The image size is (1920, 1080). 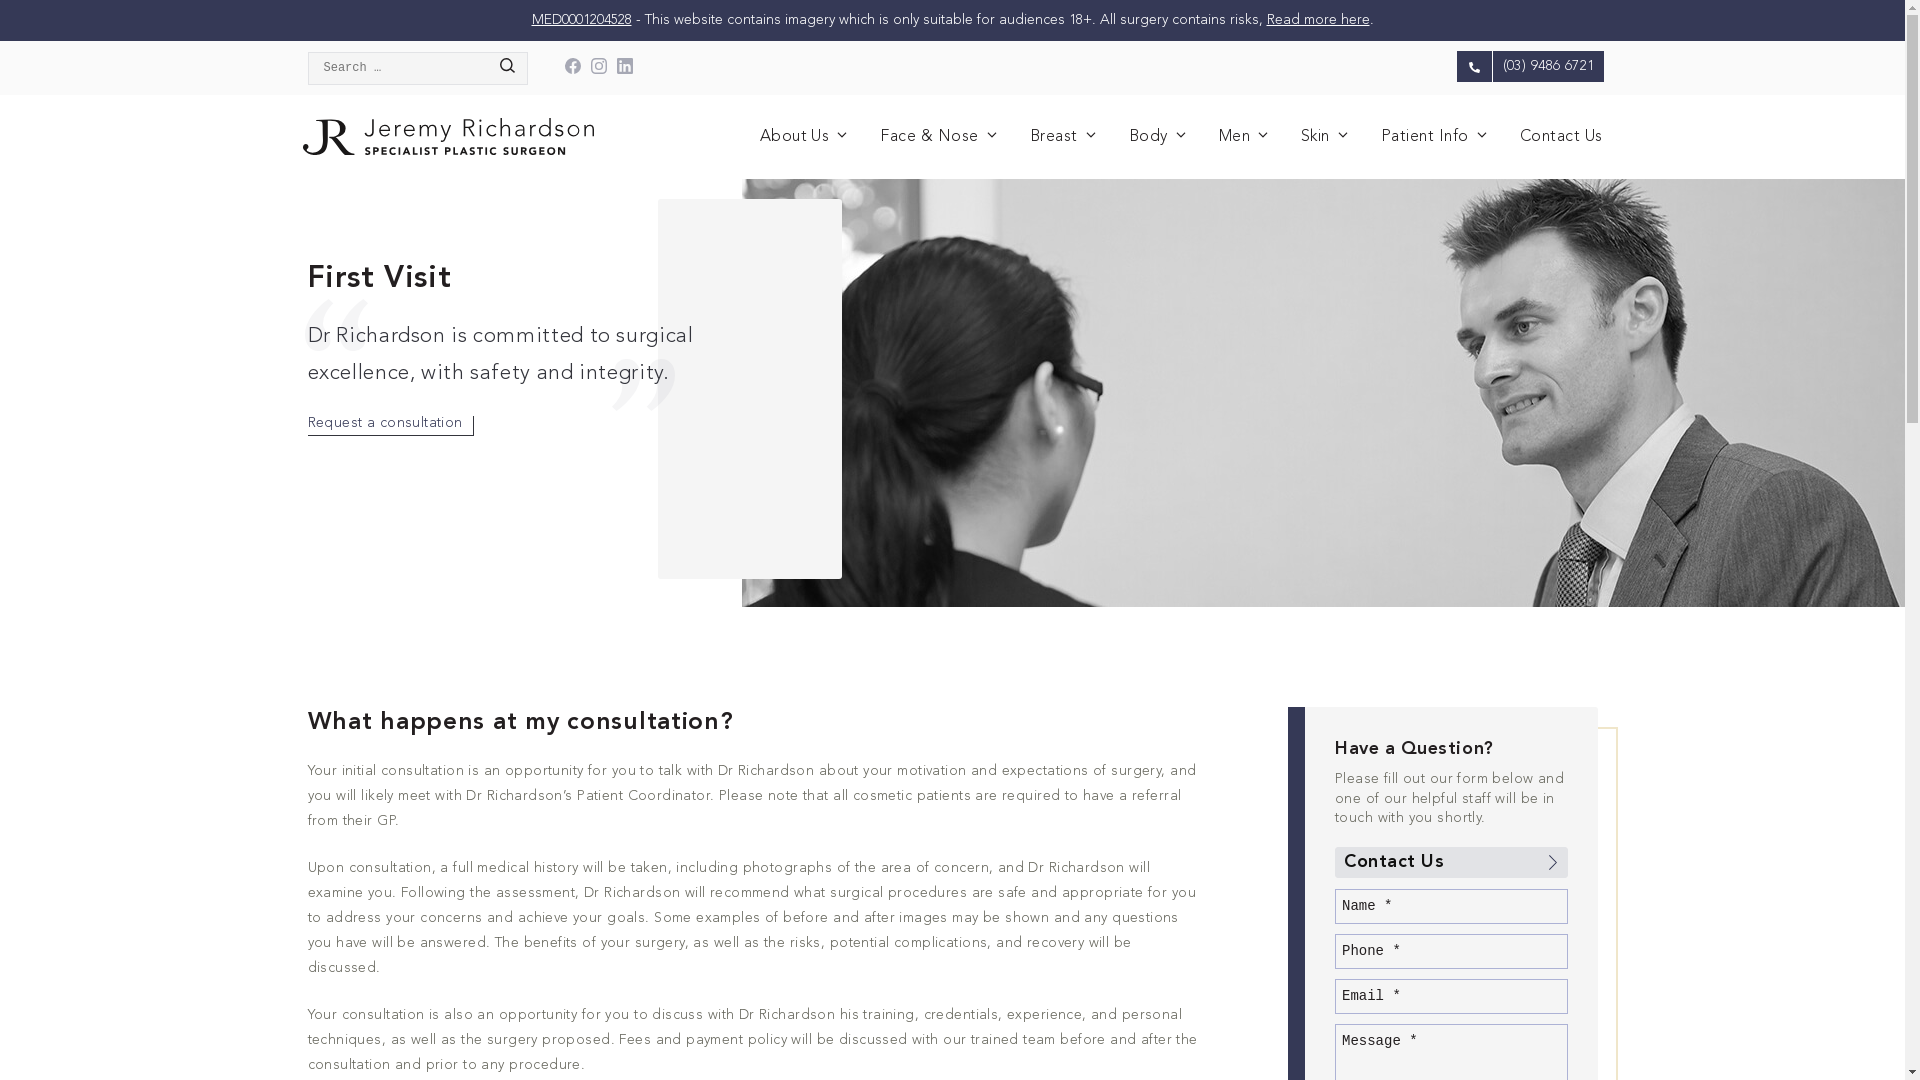 I want to click on Face & Nose, so click(x=939, y=137).